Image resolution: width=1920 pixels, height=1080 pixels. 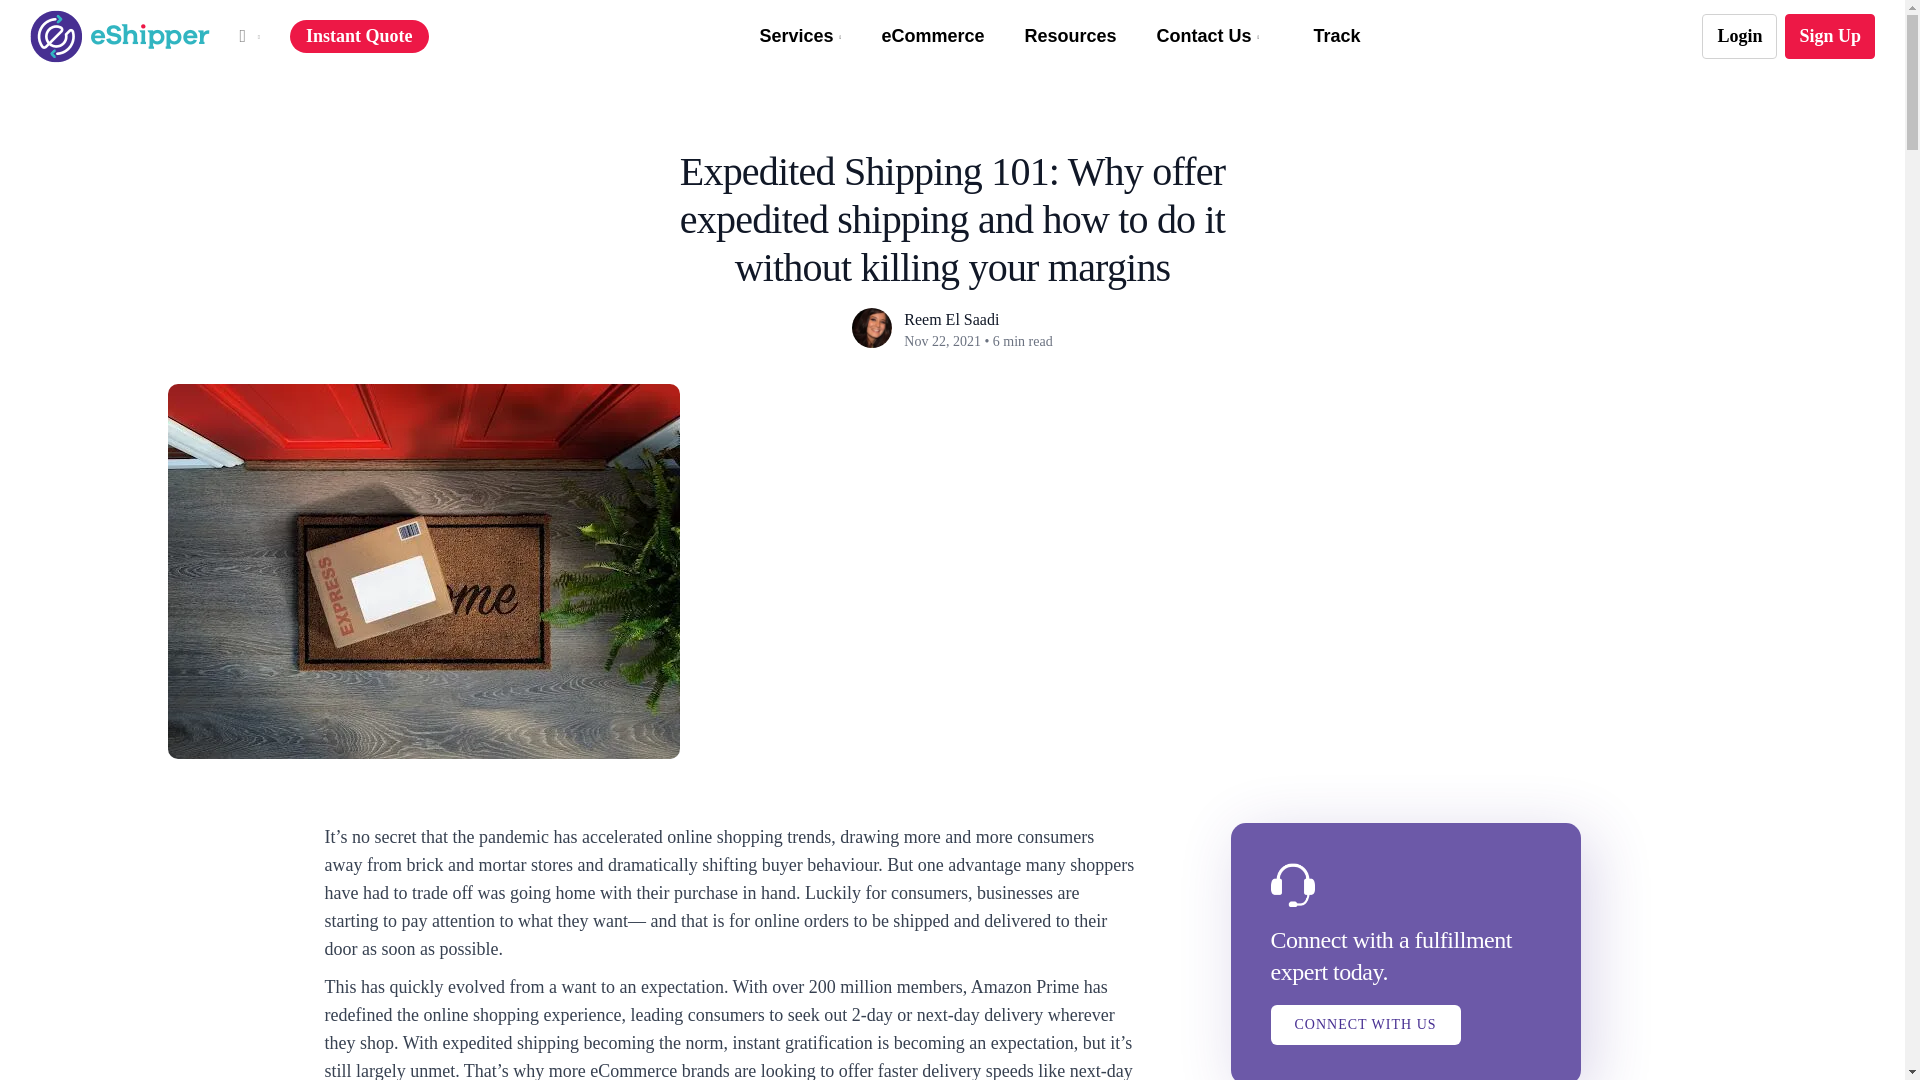 I want to click on eCommerce, so click(x=932, y=36).